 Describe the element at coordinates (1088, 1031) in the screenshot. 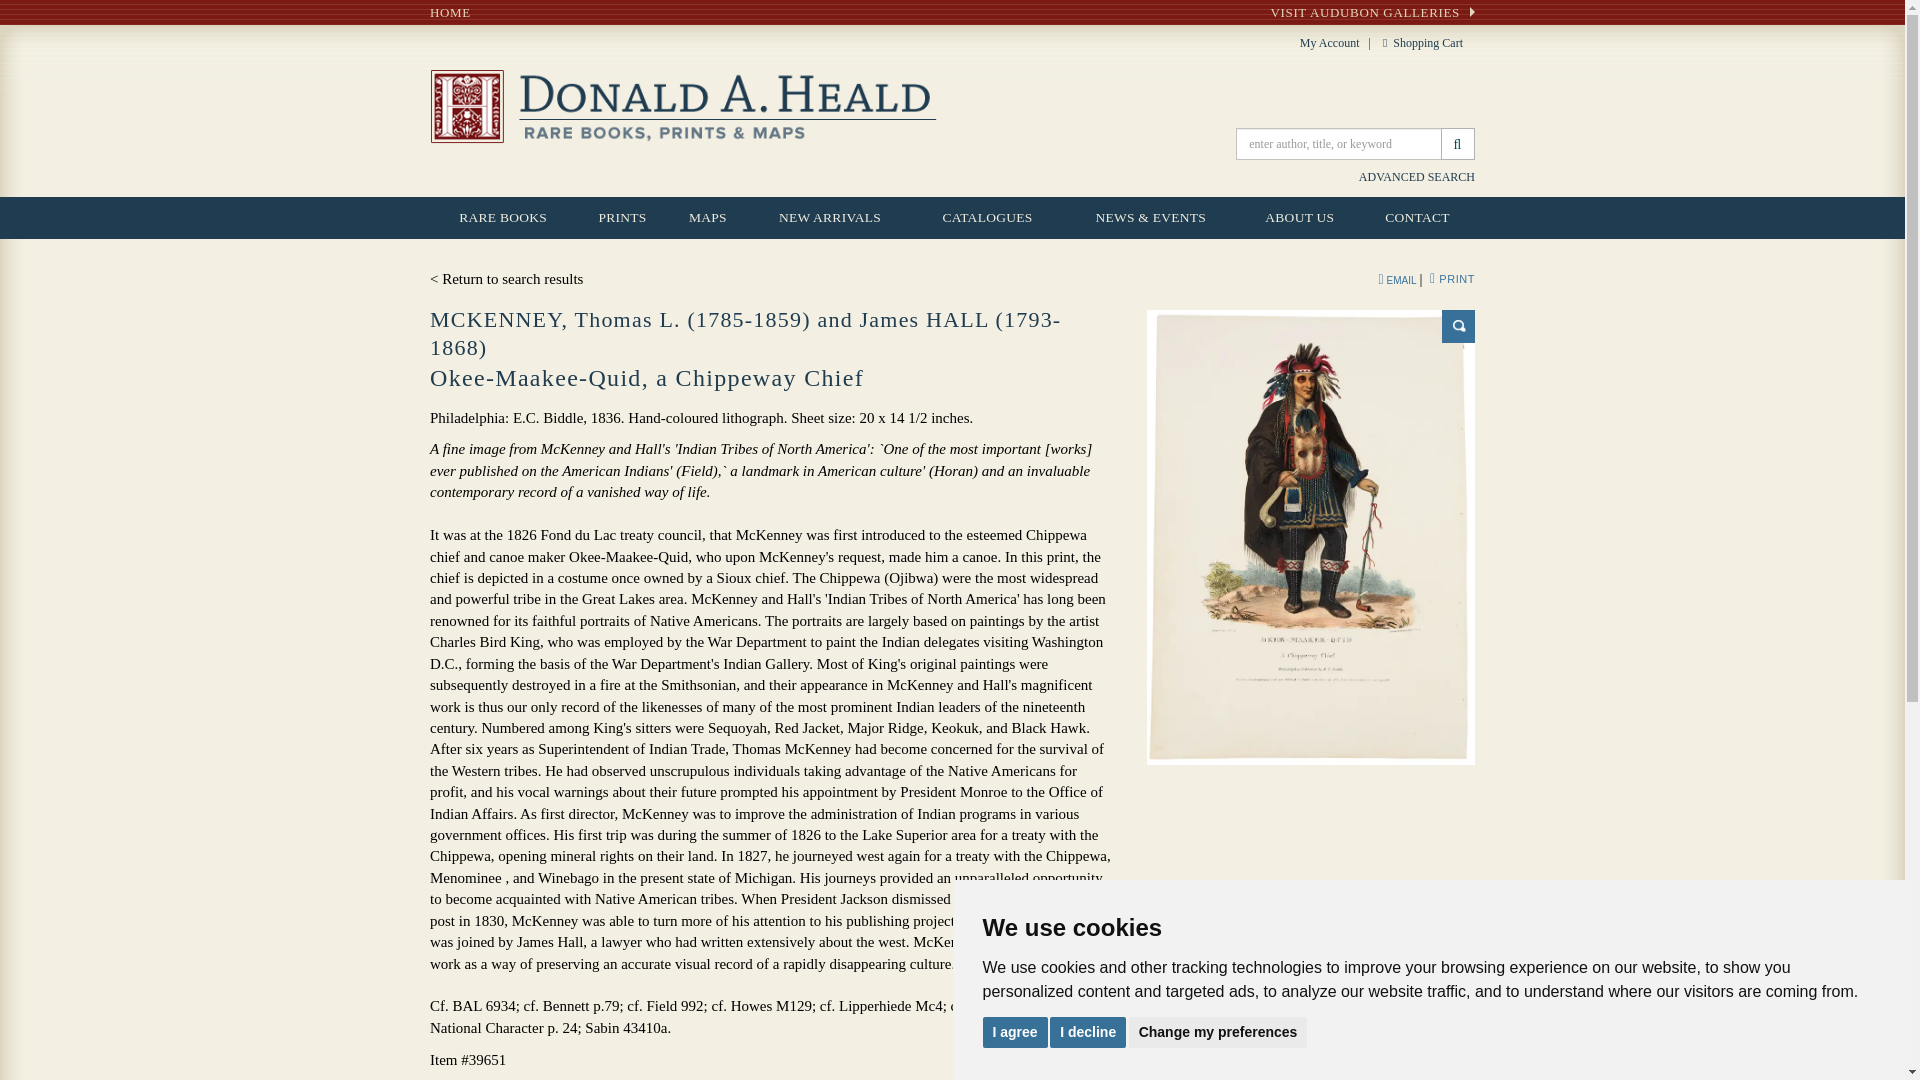

I see `I decline` at that location.